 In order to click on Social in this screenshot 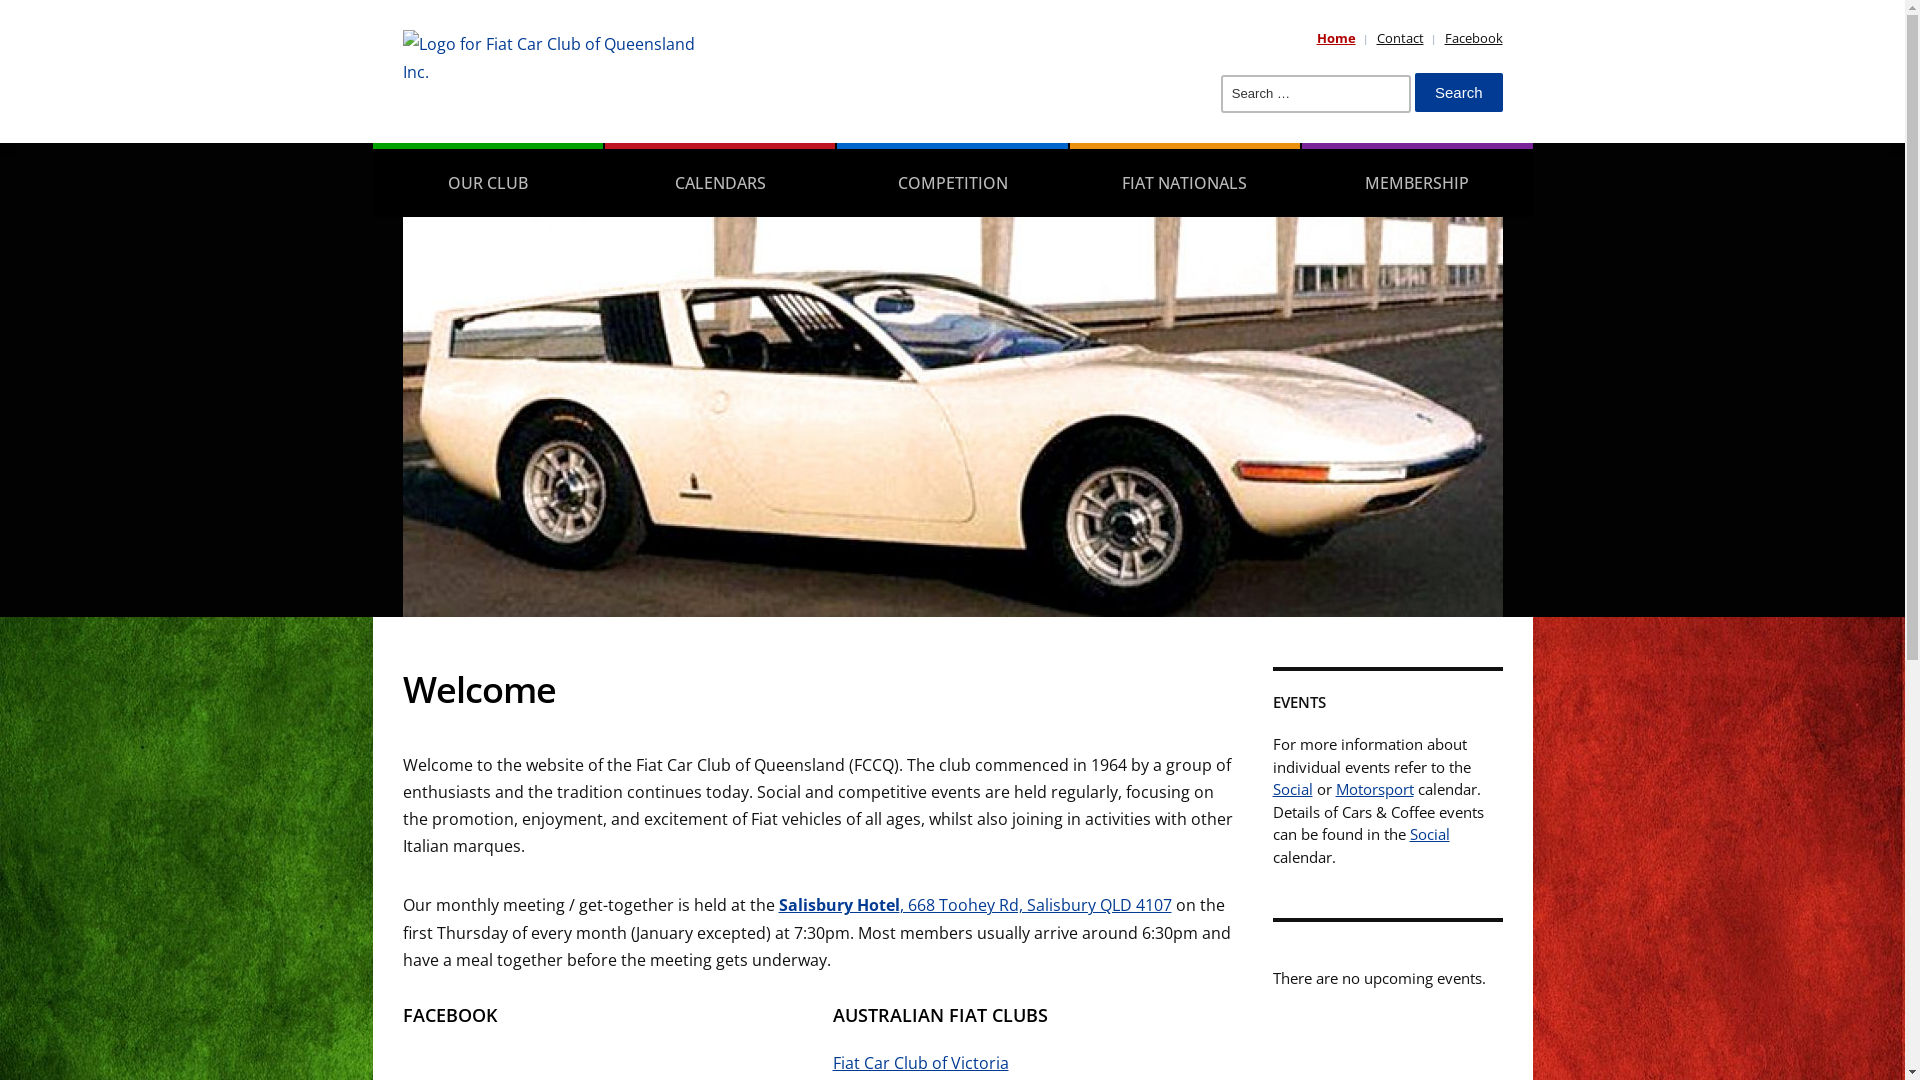, I will do `click(1430, 834)`.